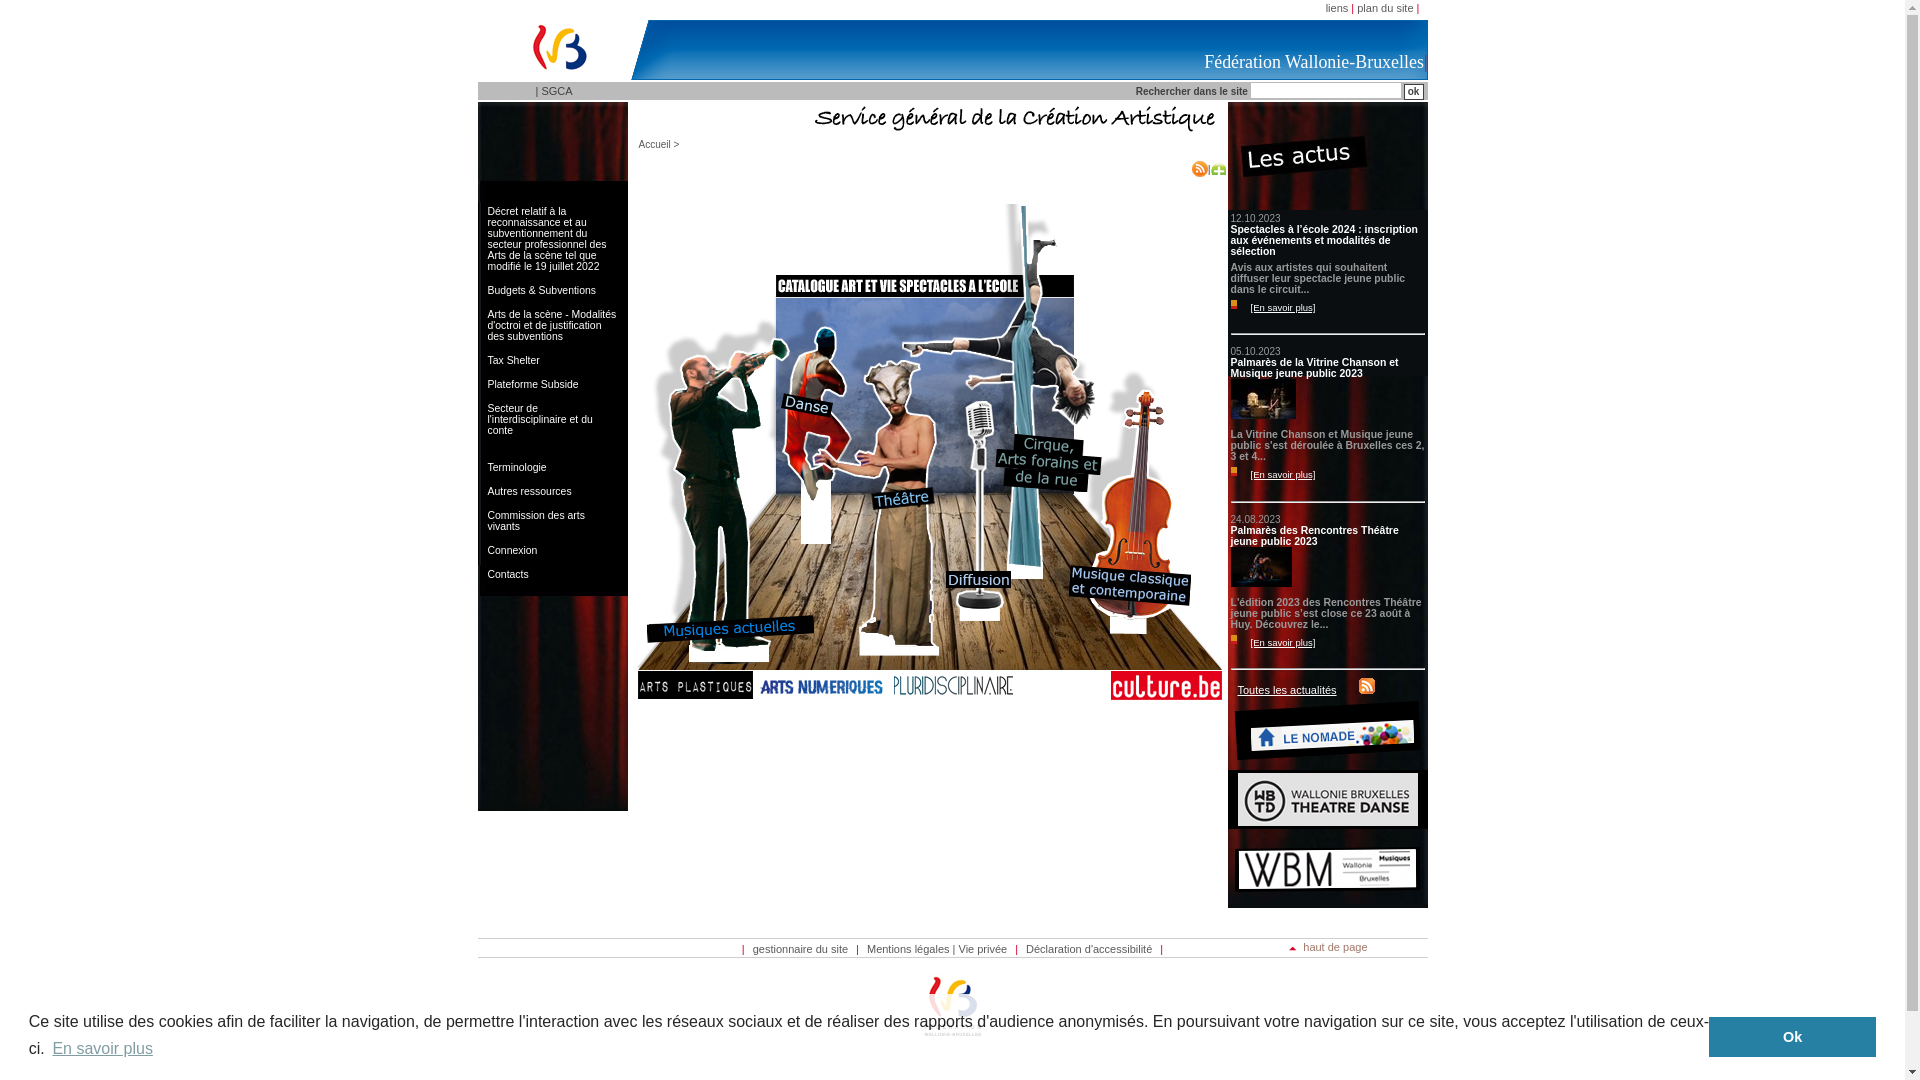  I want to click on Autres ressources, so click(554, 492).